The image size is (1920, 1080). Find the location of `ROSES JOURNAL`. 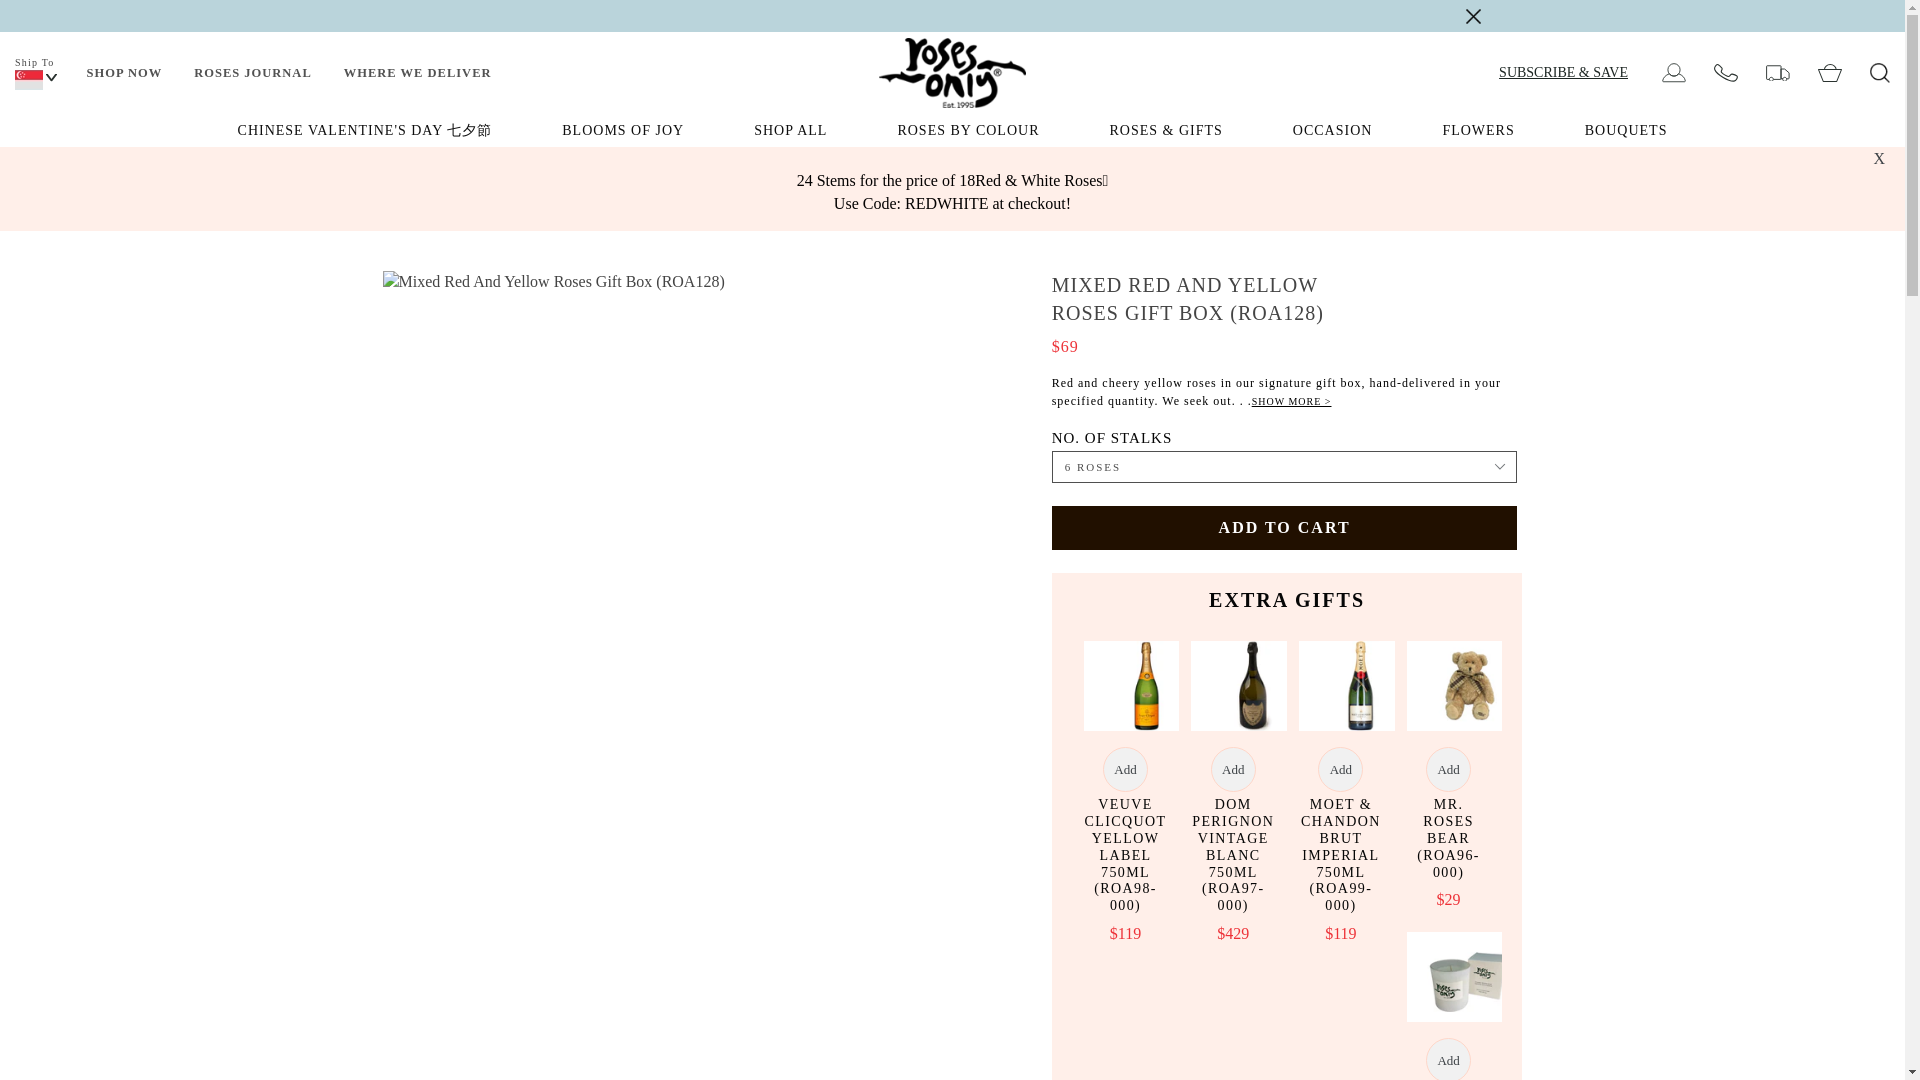

ROSES JOURNAL is located at coordinates (253, 73).